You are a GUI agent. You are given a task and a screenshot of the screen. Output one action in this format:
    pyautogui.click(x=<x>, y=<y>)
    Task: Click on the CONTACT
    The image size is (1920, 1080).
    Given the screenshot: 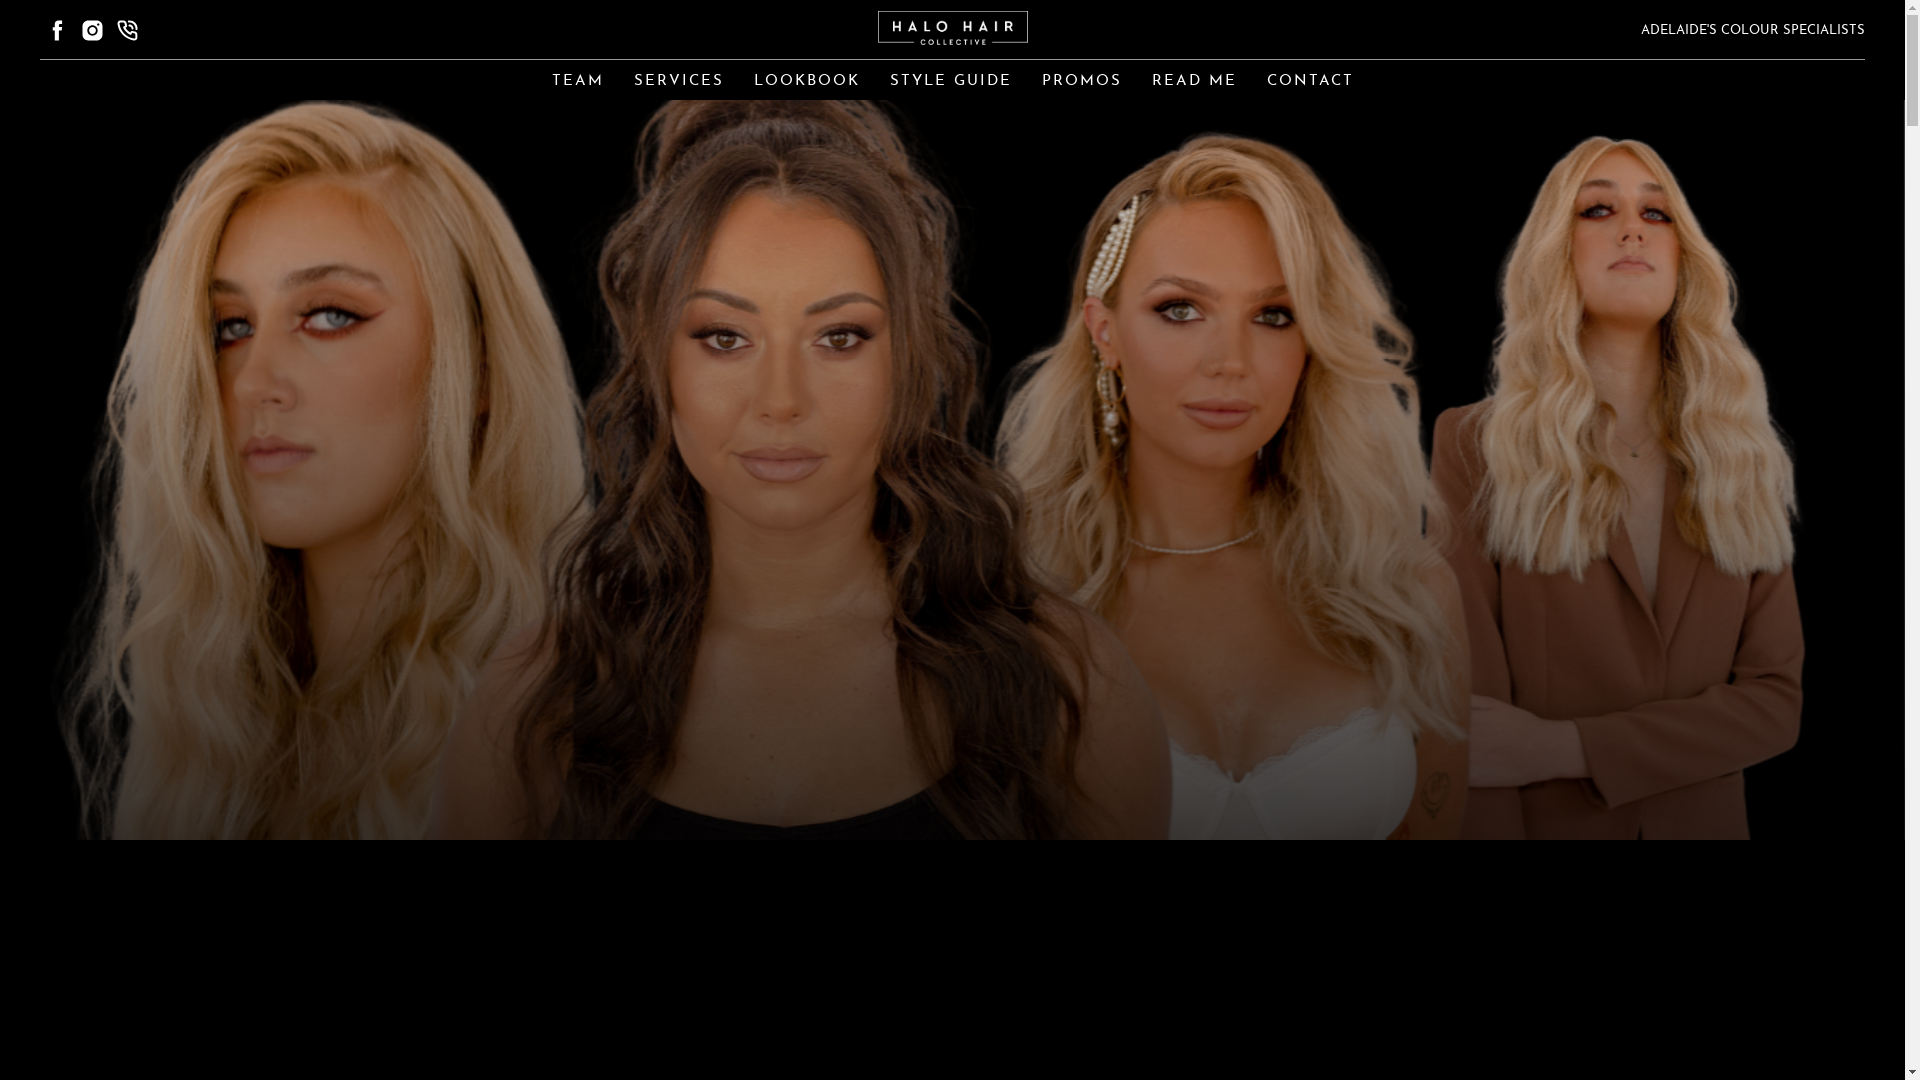 What is the action you would take?
    pyautogui.click(x=1310, y=82)
    